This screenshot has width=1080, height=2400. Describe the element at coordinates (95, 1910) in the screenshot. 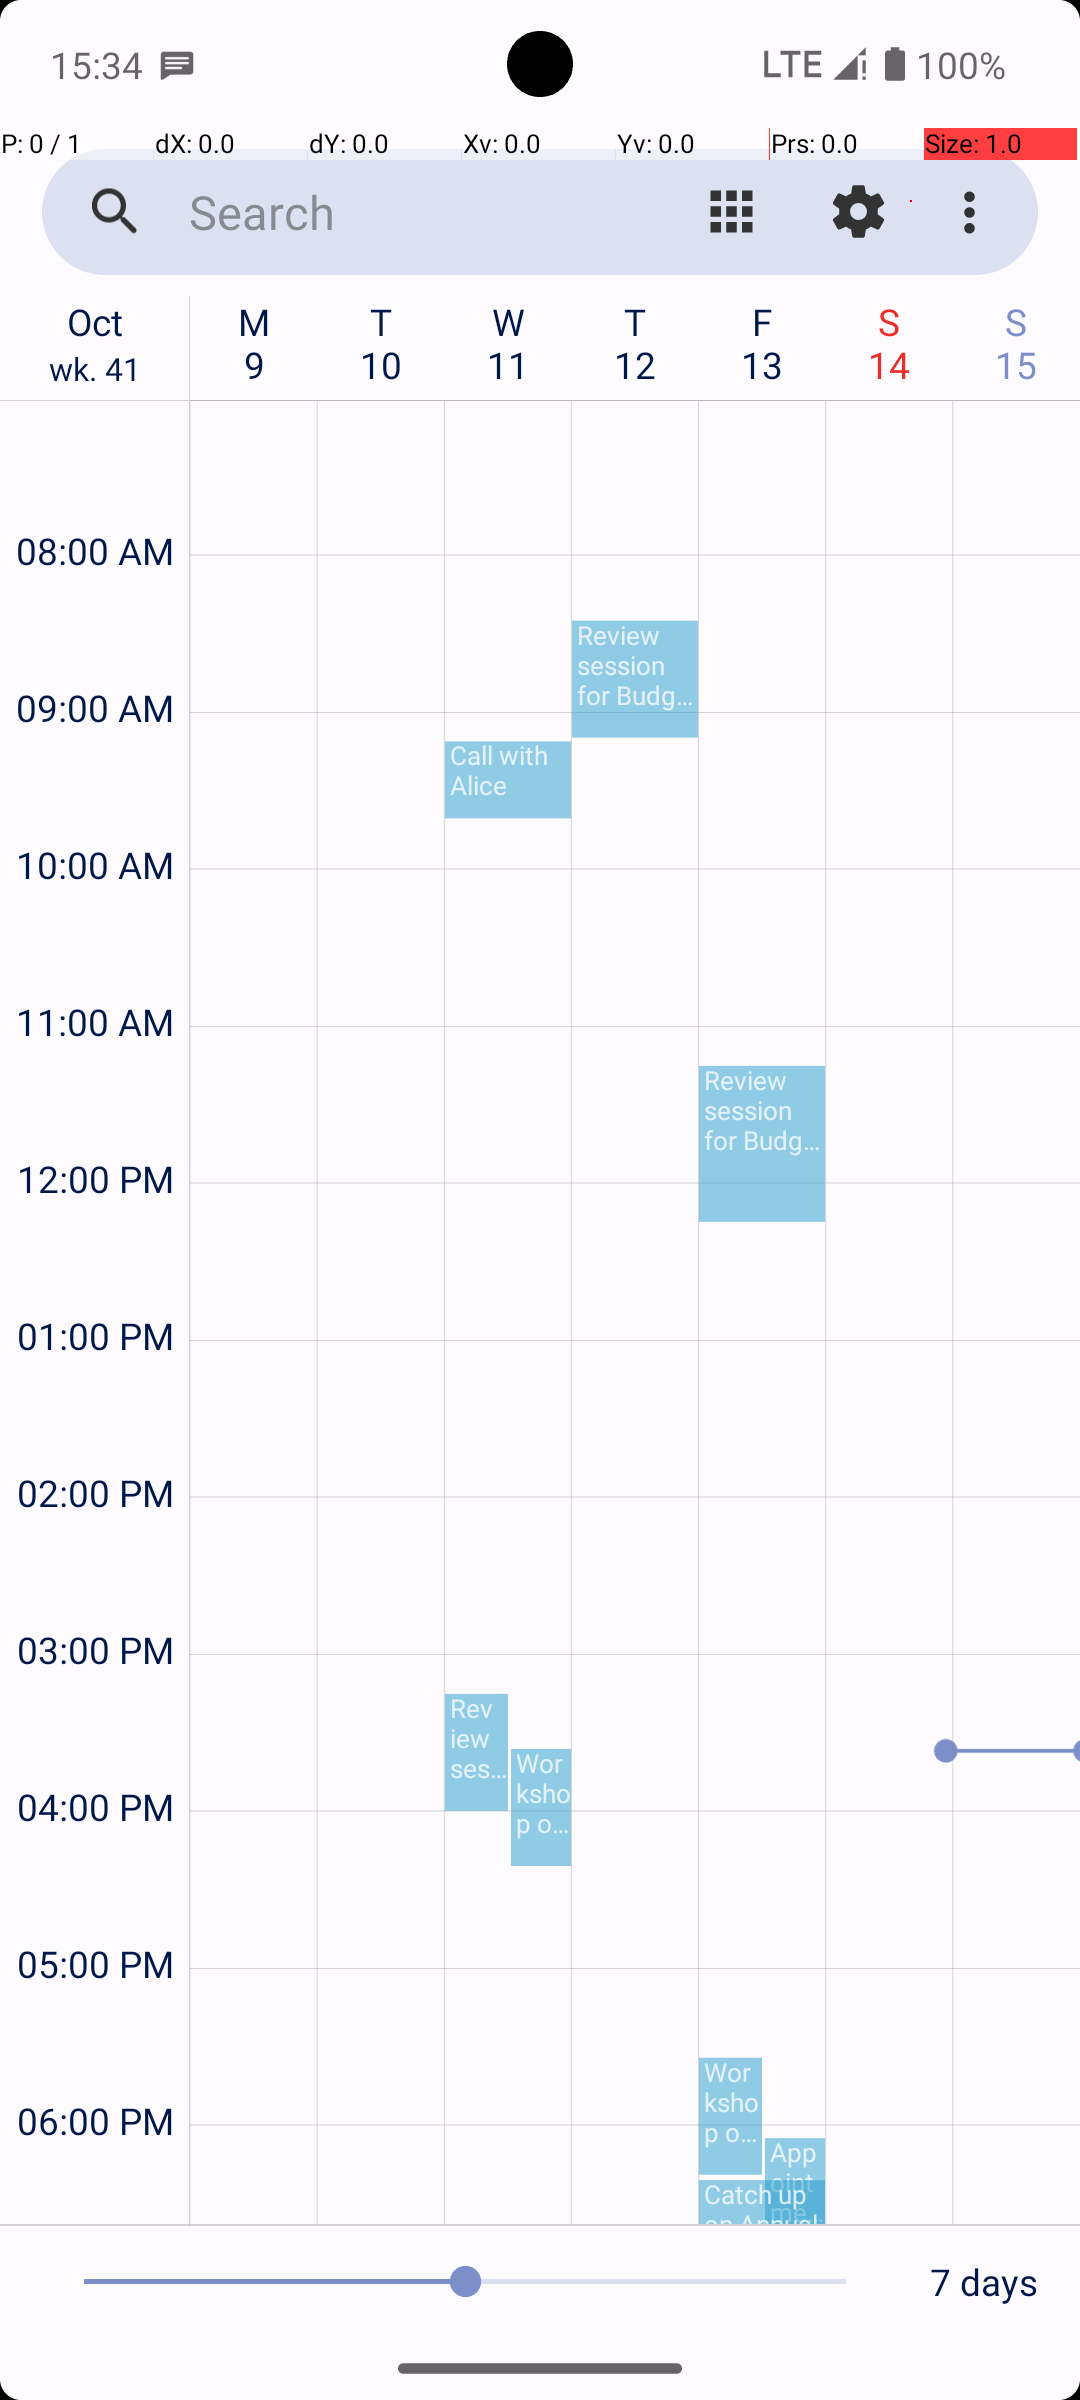

I see `05:00 PM` at that location.